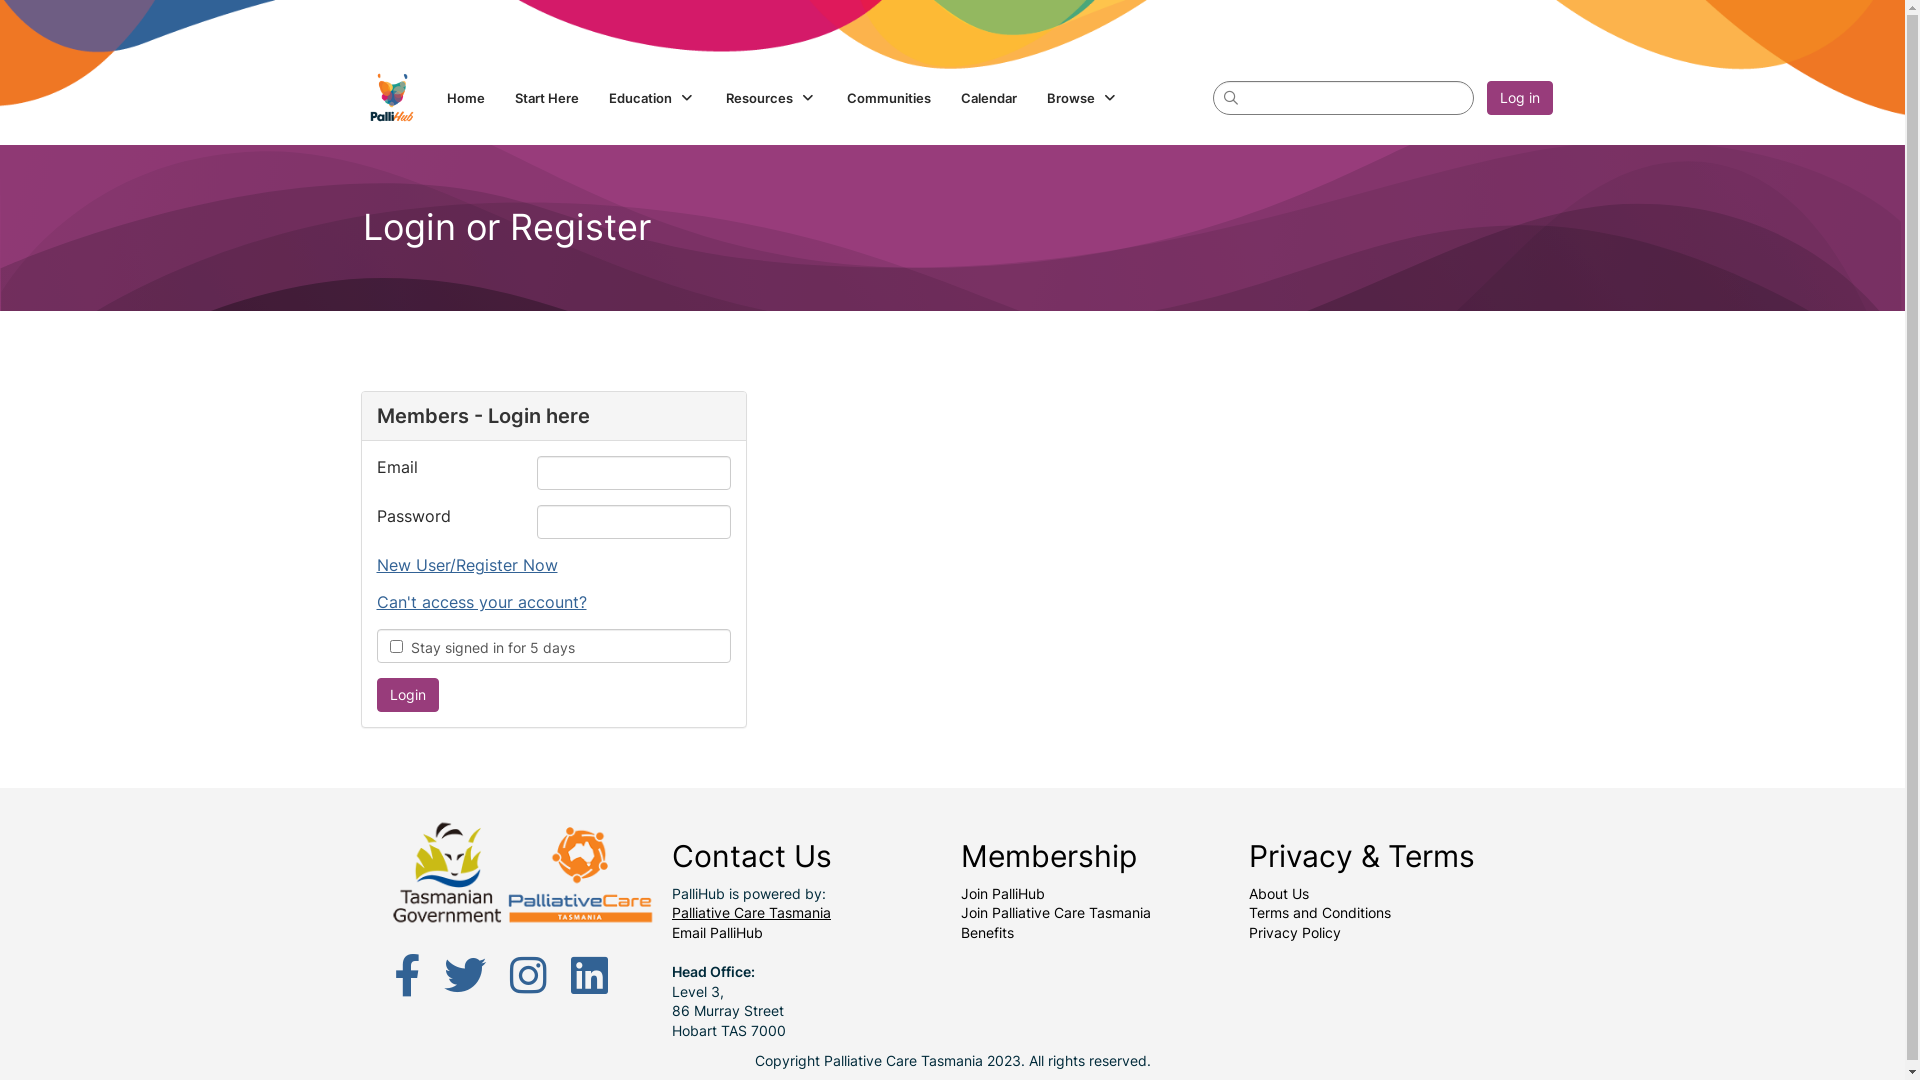 This screenshot has height=1080, width=1920. I want to click on Join PalliHub, so click(1002, 894).